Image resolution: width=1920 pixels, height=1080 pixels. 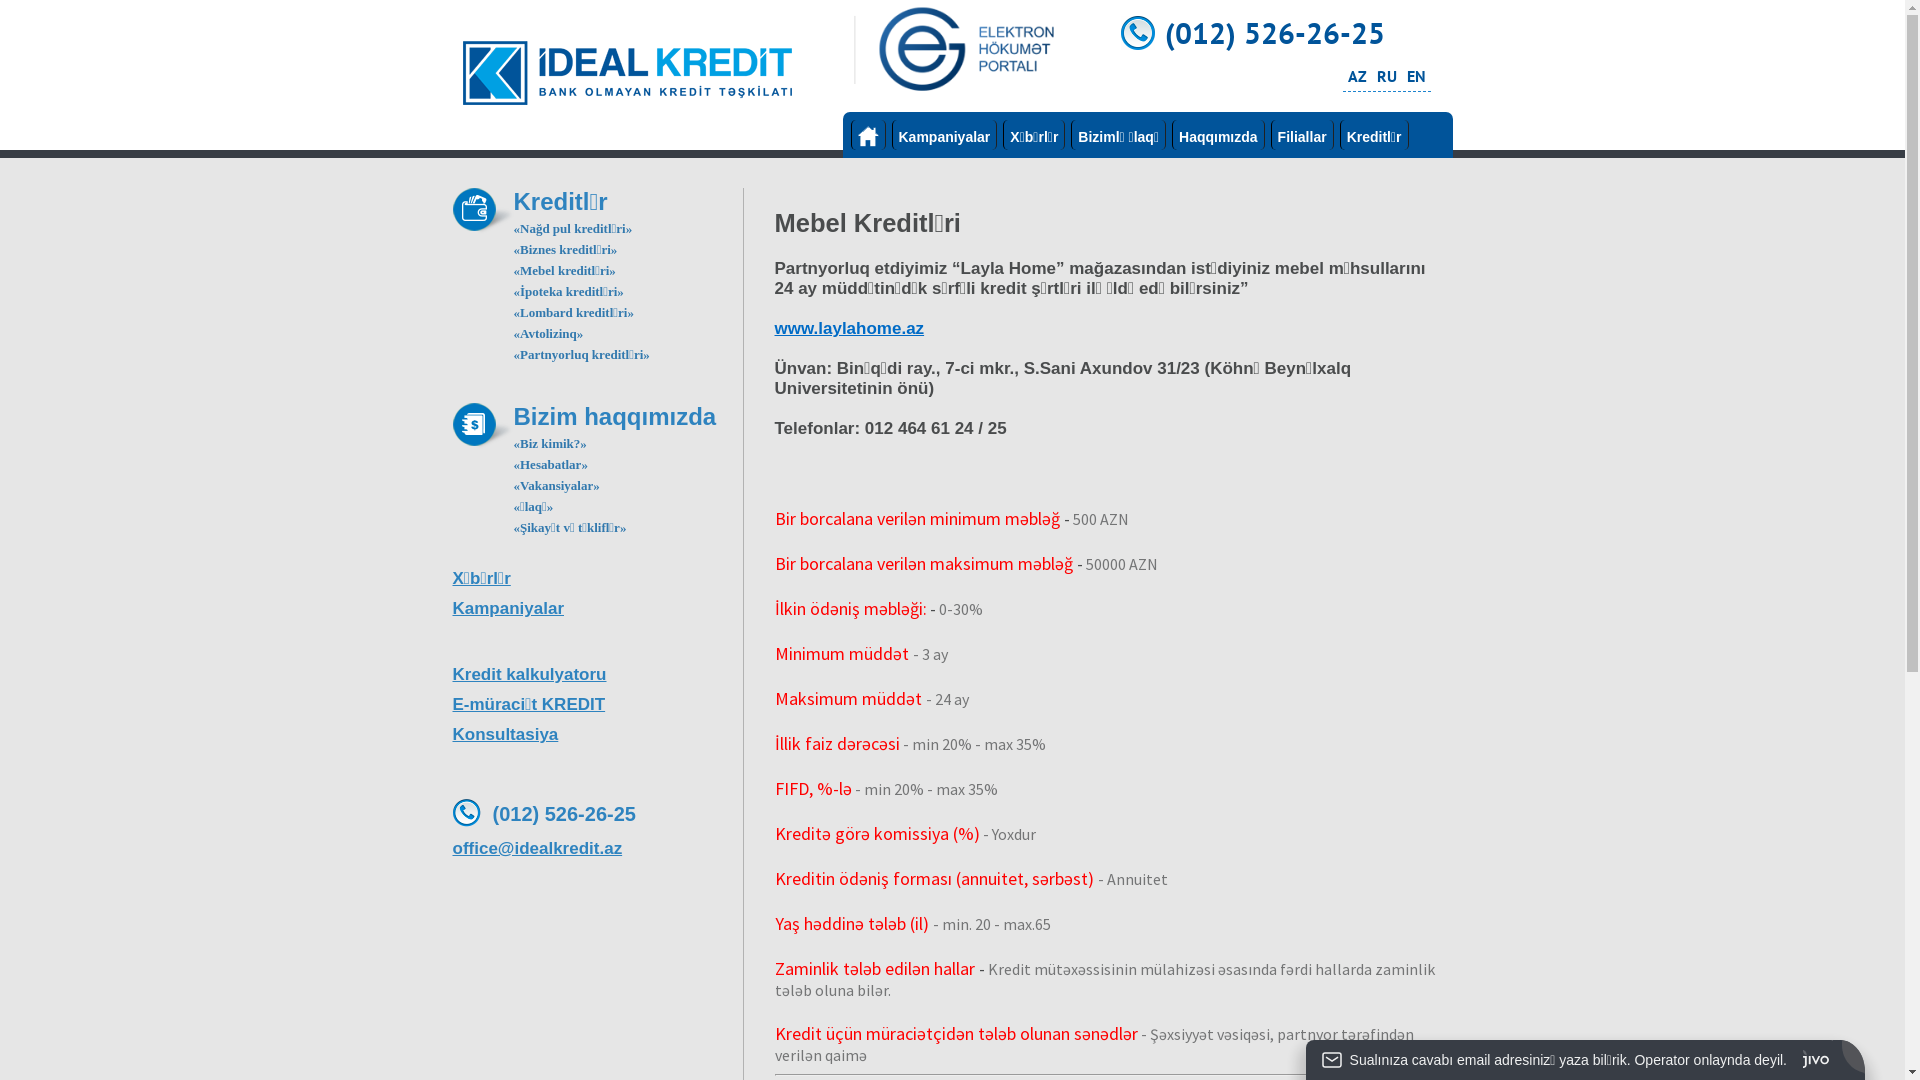 I want to click on EN, so click(x=1416, y=76).